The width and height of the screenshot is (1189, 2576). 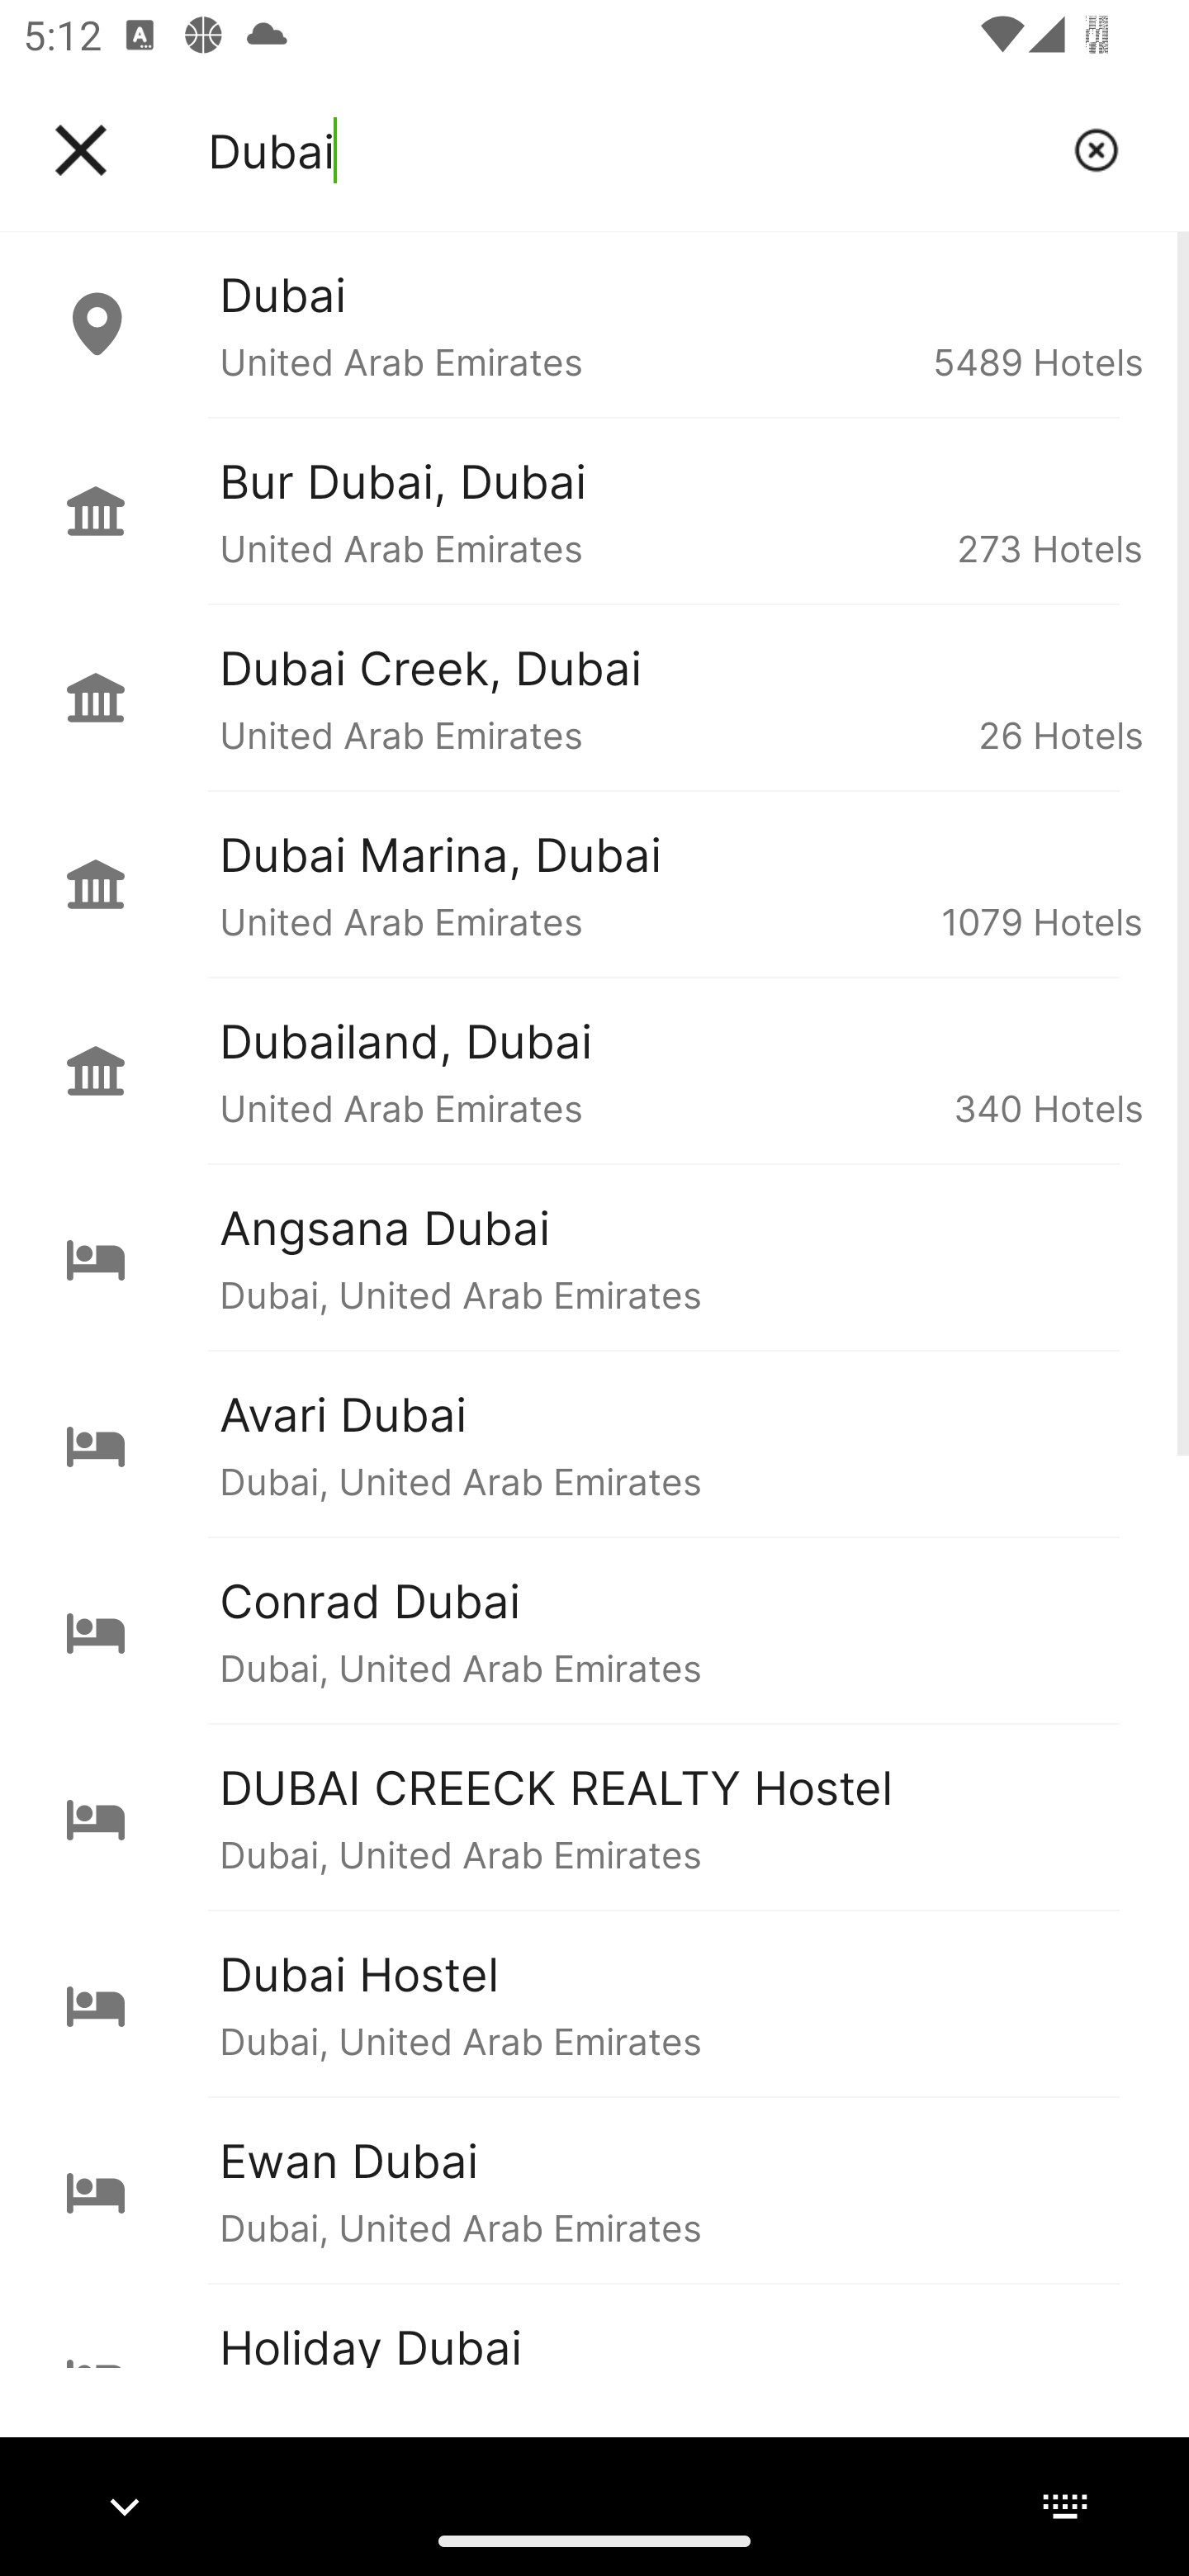 What do you see at coordinates (594, 2004) in the screenshot?
I see `Dubai Hostel Dubai, United Arab Emirates` at bounding box center [594, 2004].